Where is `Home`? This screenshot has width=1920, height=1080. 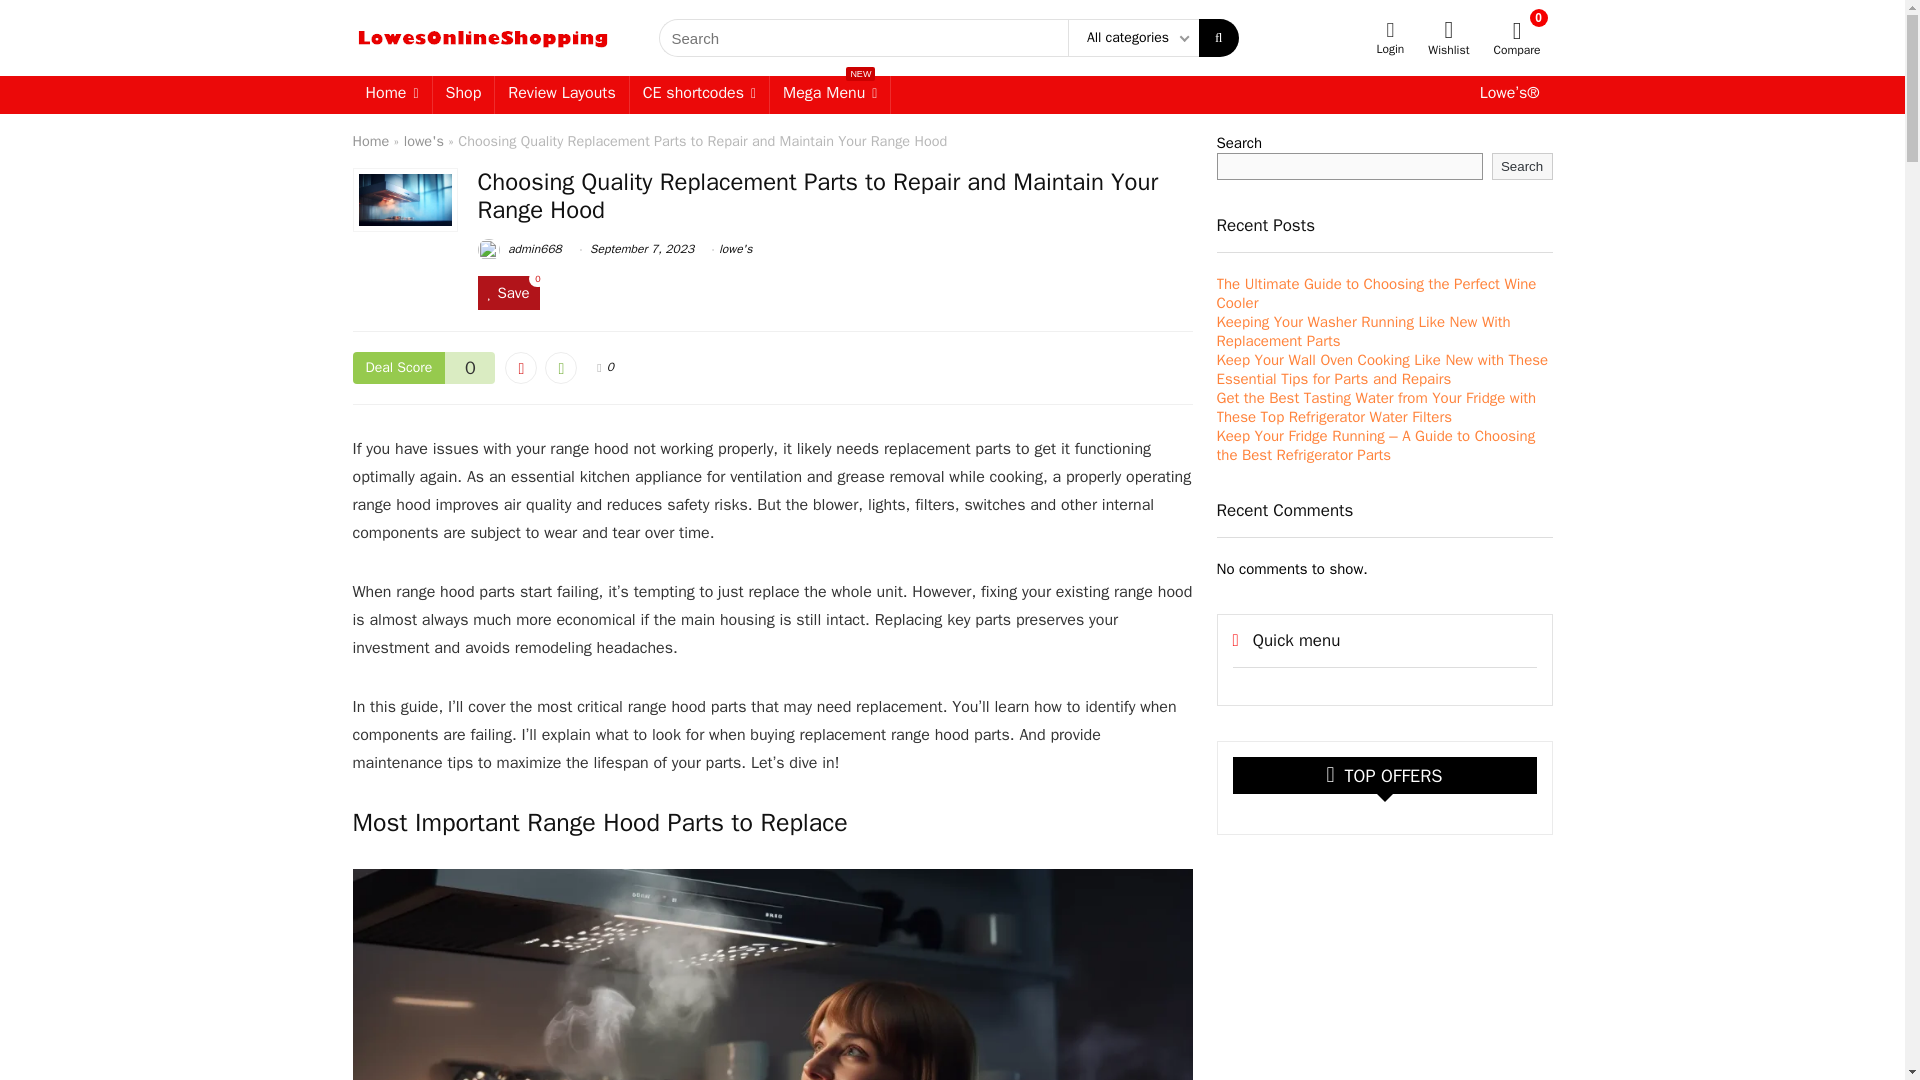 Home is located at coordinates (464, 94).